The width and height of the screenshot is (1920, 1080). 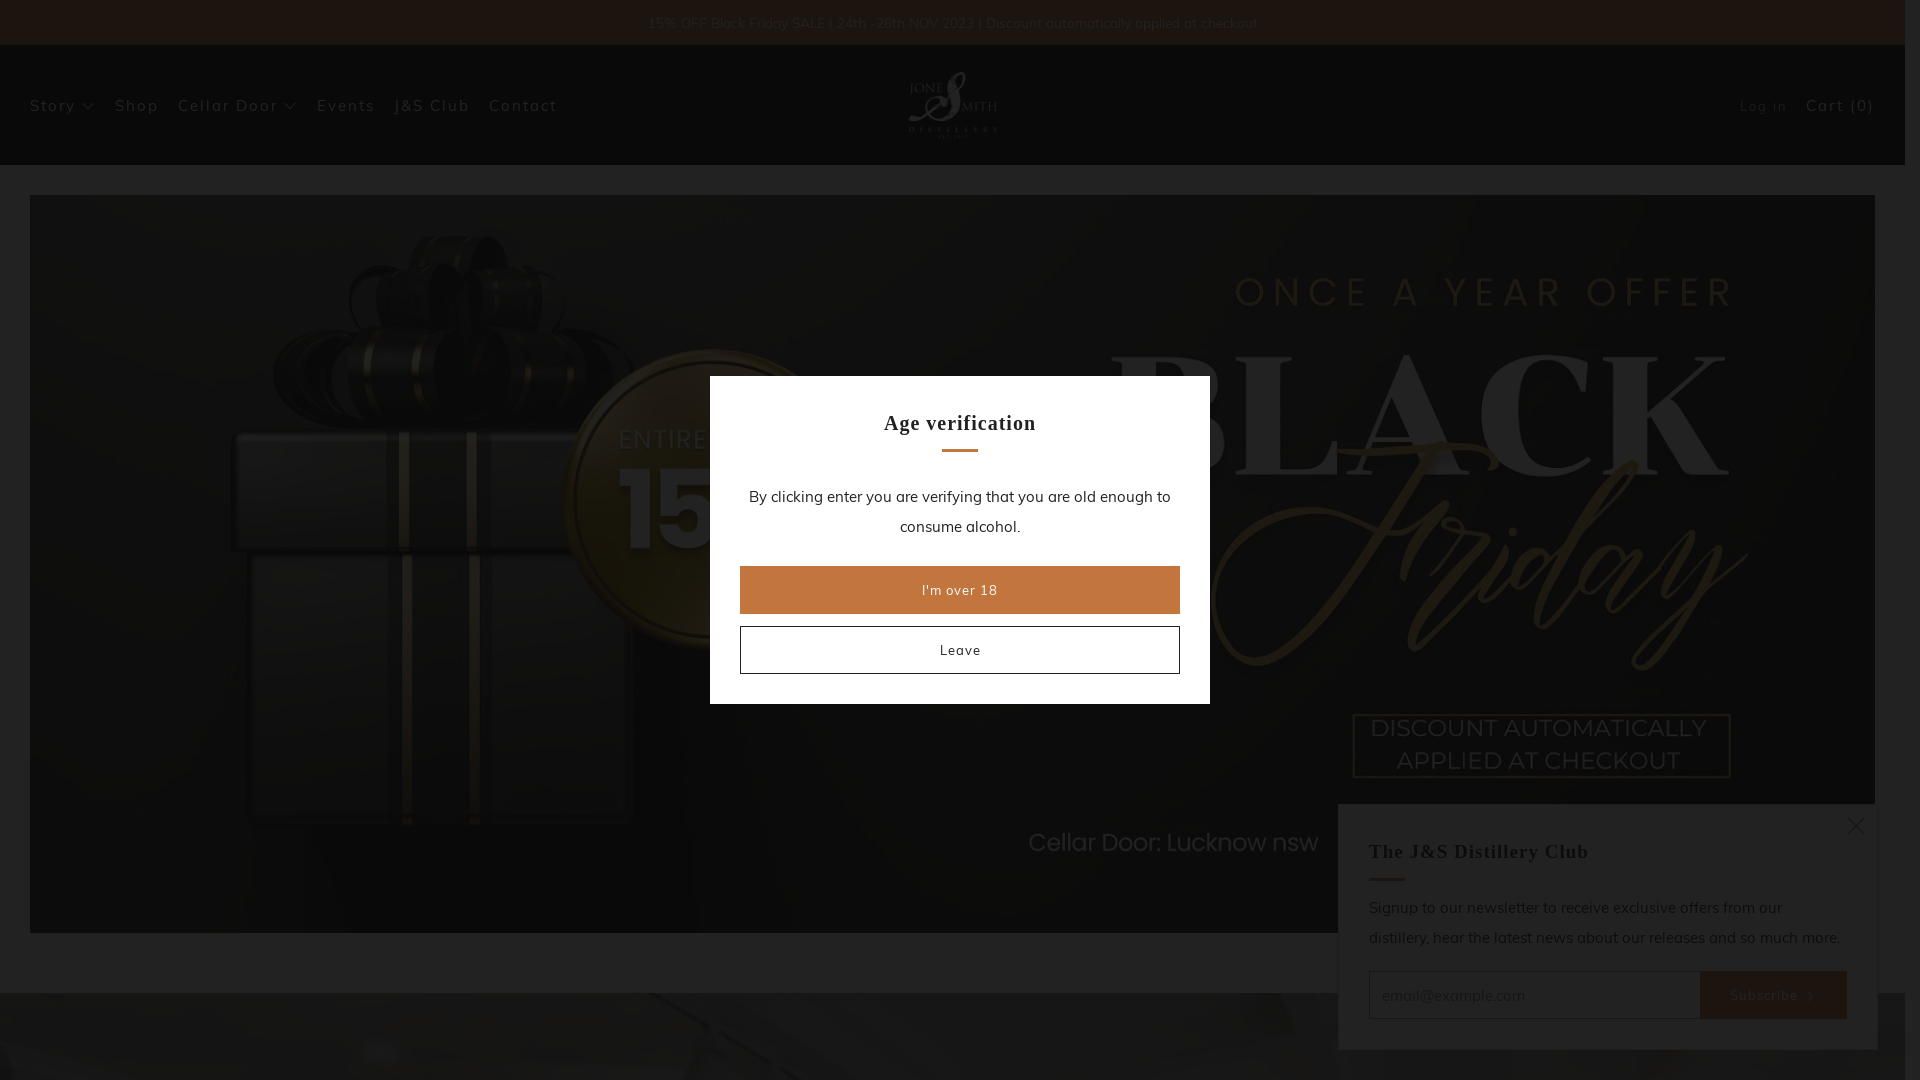 What do you see at coordinates (63, 106) in the screenshot?
I see `Story` at bounding box center [63, 106].